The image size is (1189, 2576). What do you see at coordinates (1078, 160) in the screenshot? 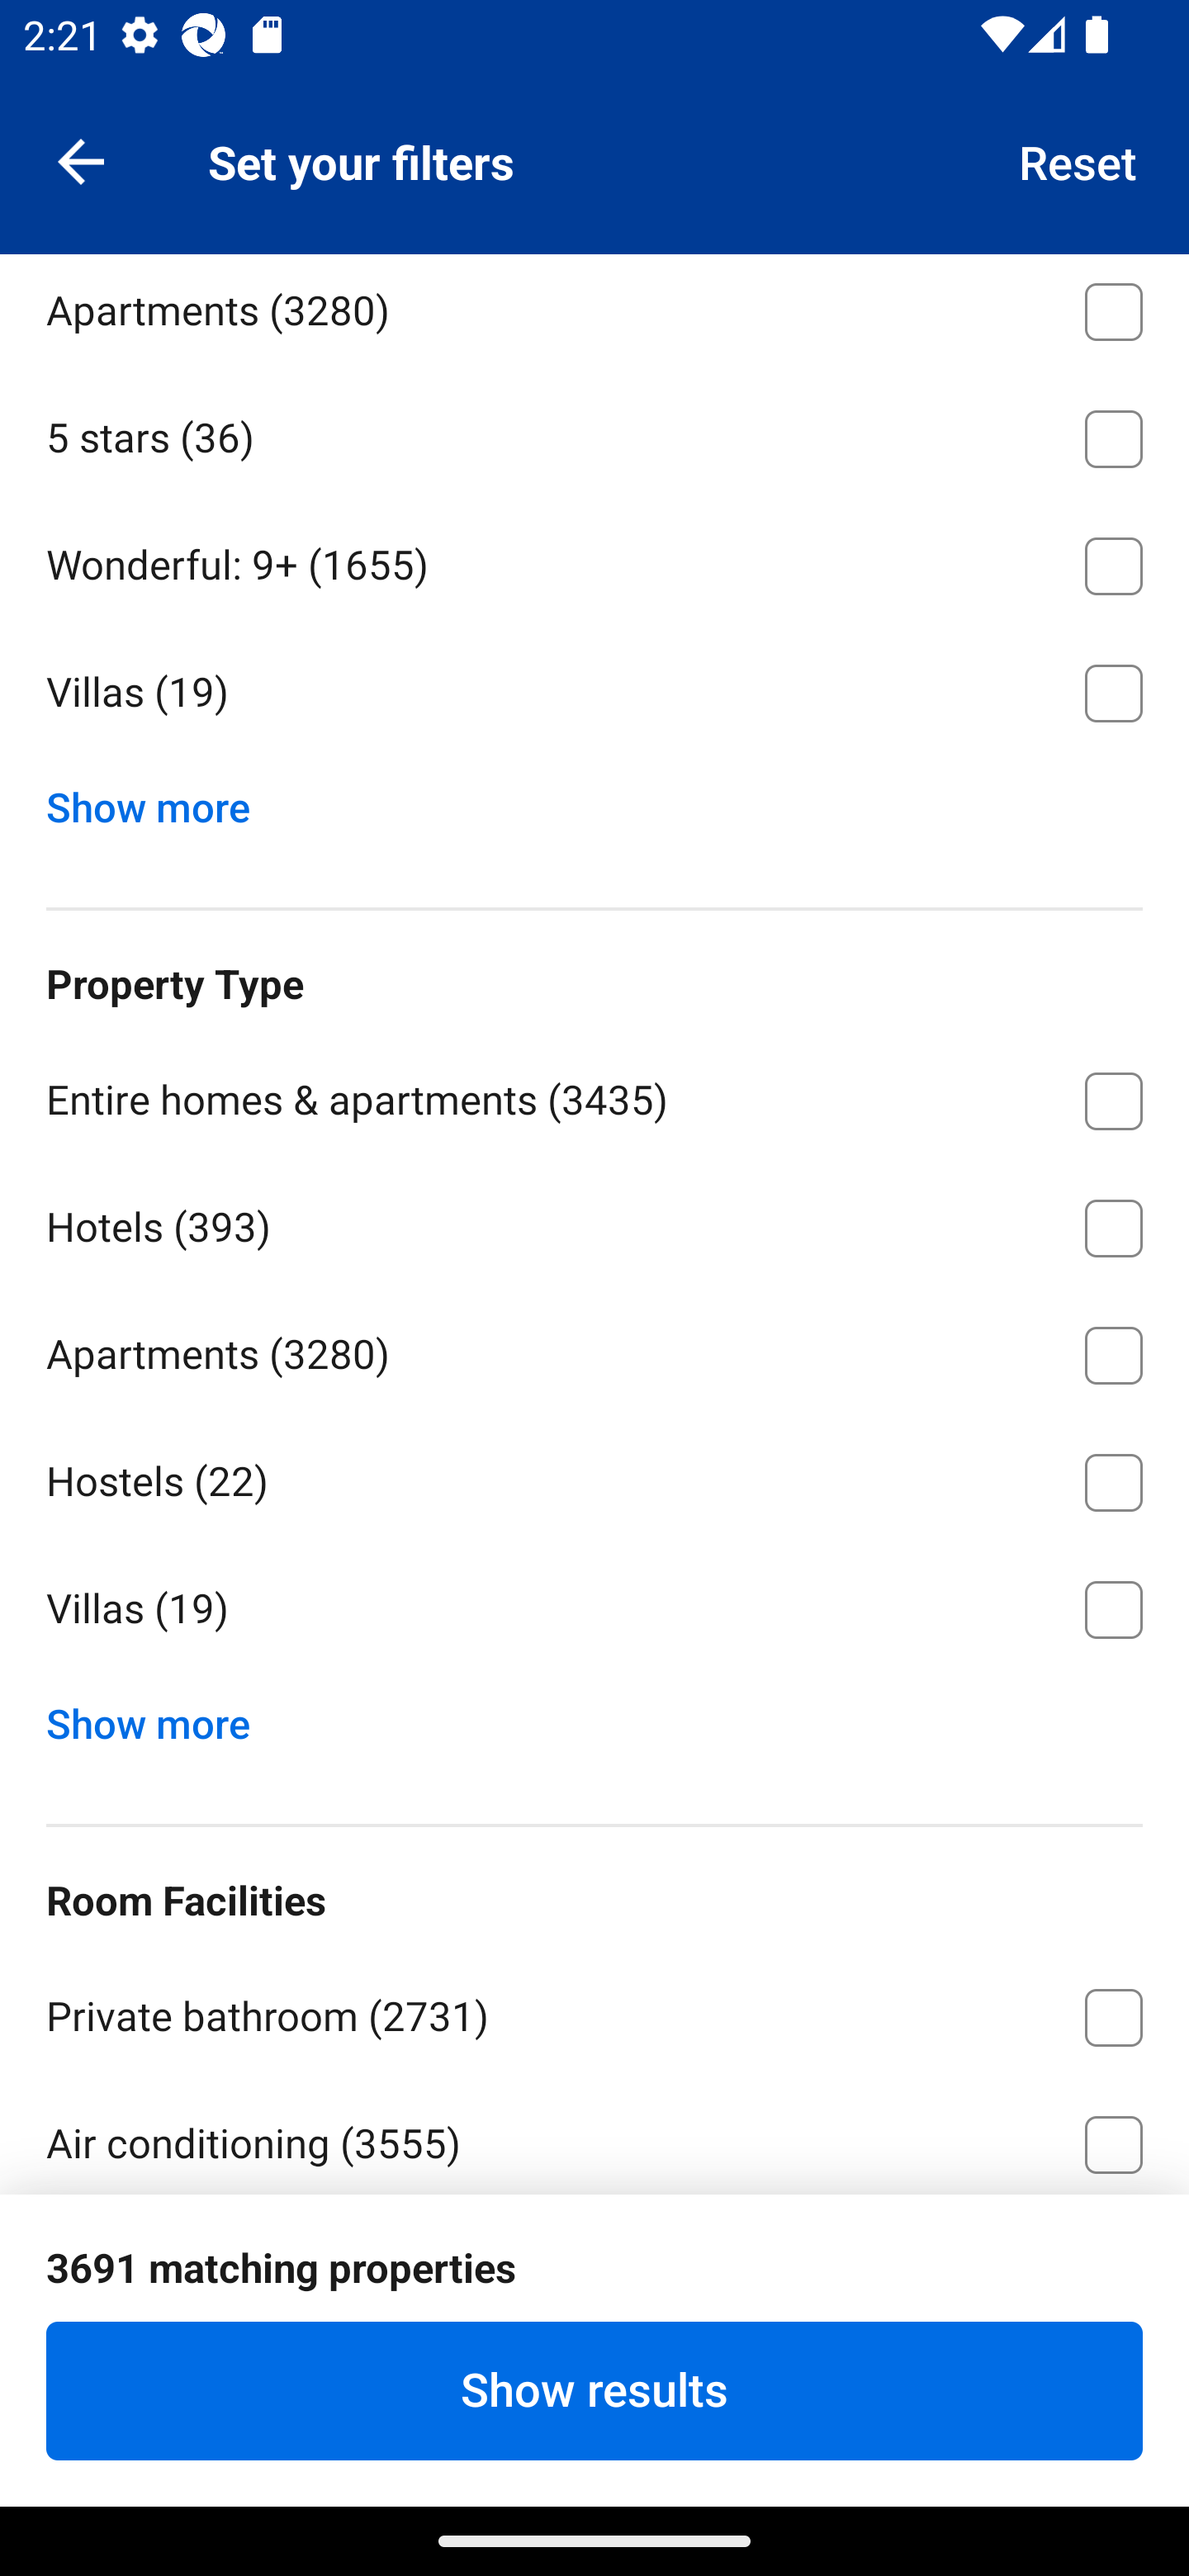
I see `Reset` at bounding box center [1078, 160].